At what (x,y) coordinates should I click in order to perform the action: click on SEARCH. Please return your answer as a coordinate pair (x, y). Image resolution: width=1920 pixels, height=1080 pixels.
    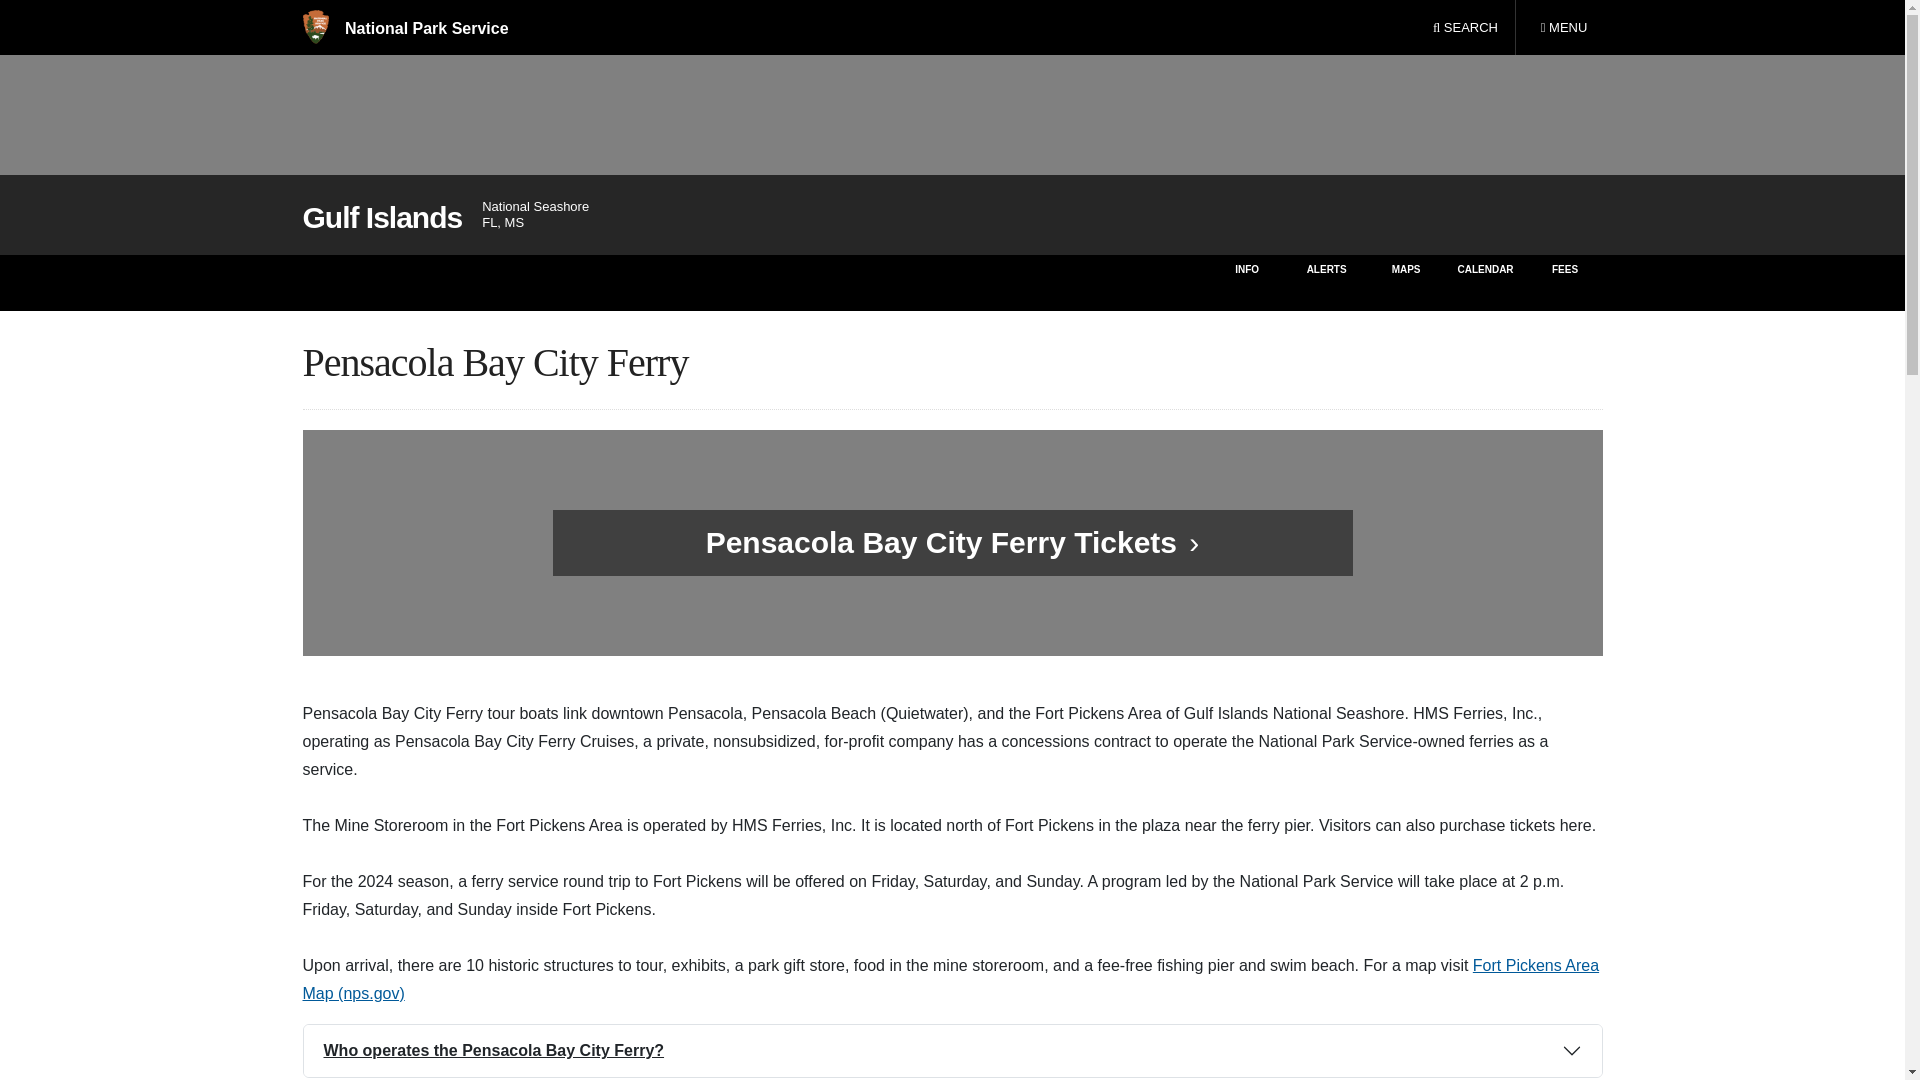
    Looking at the image, I should click on (1465, 28).